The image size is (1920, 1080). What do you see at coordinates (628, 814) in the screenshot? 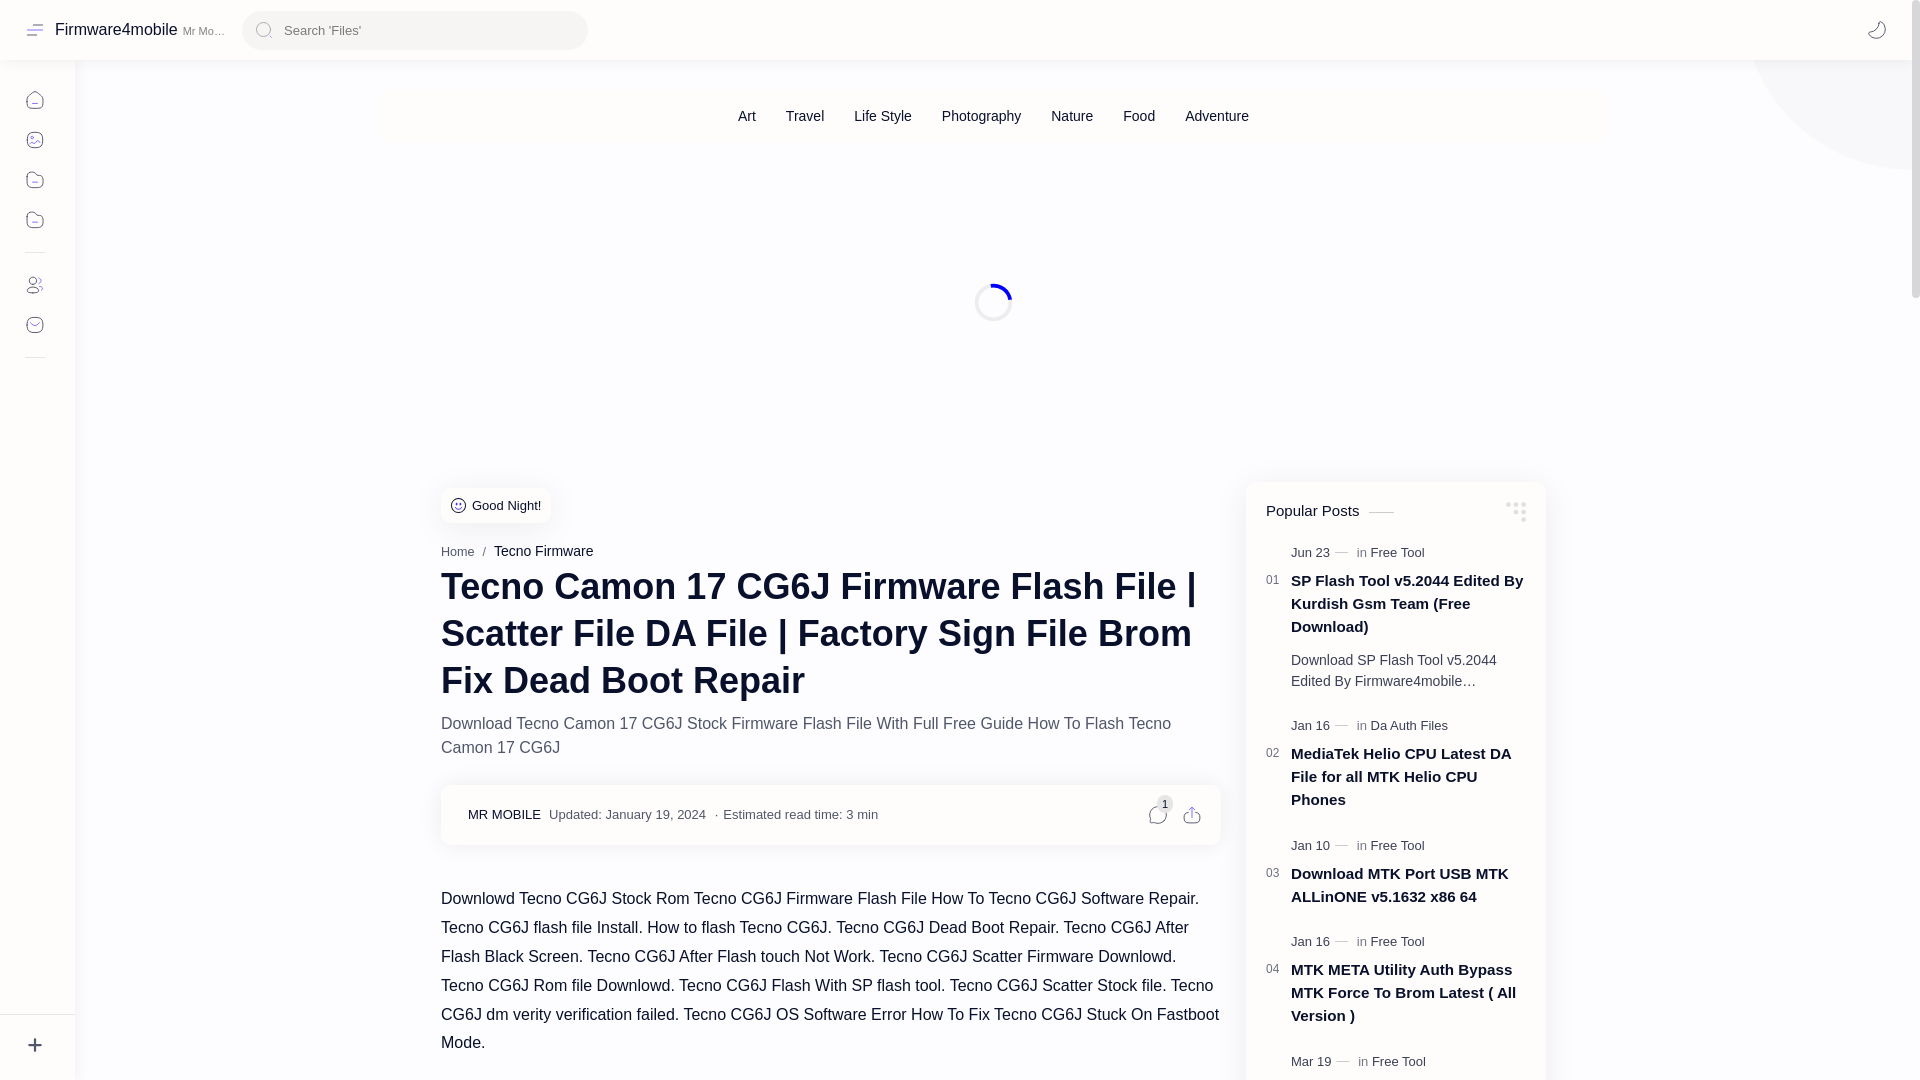
I see `Last updated: January 19, 2024` at bounding box center [628, 814].